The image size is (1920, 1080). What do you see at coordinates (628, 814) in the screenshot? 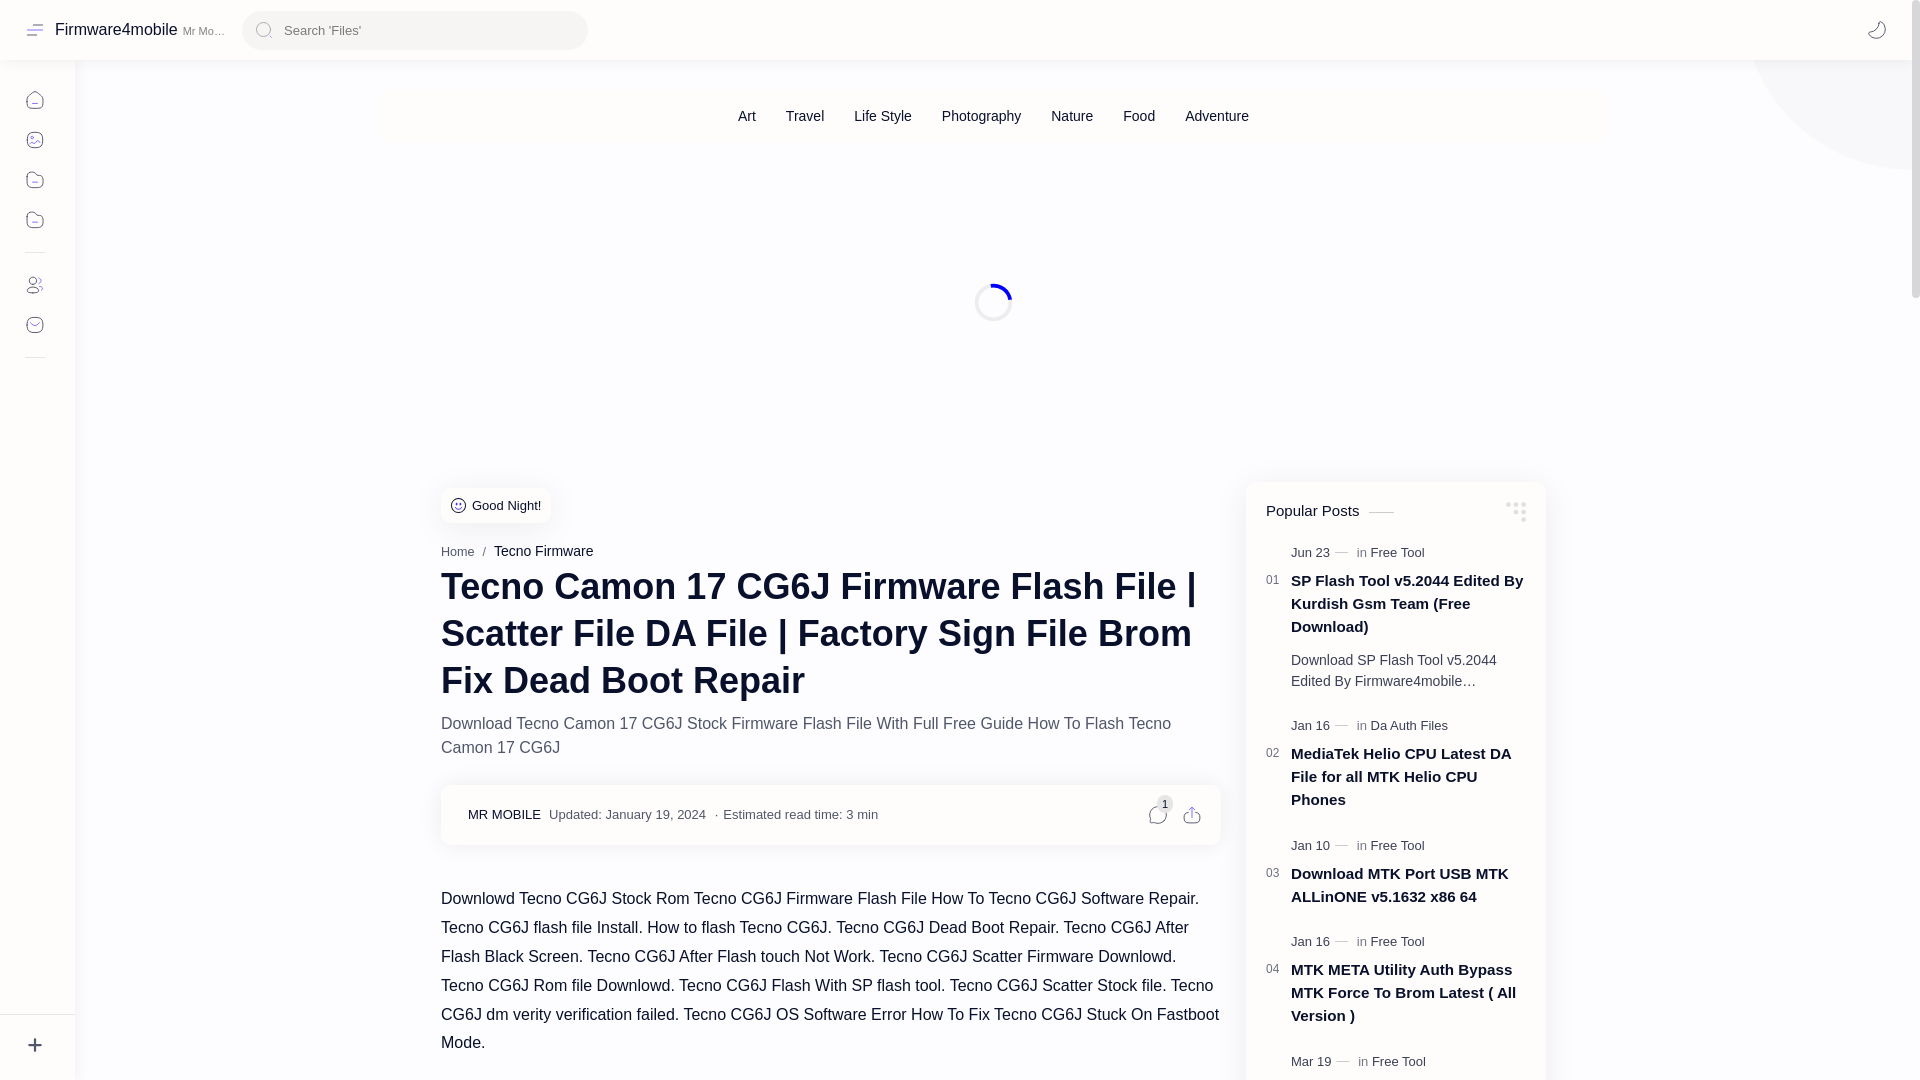
I see `Last updated: January 19, 2024` at bounding box center [628, 814].